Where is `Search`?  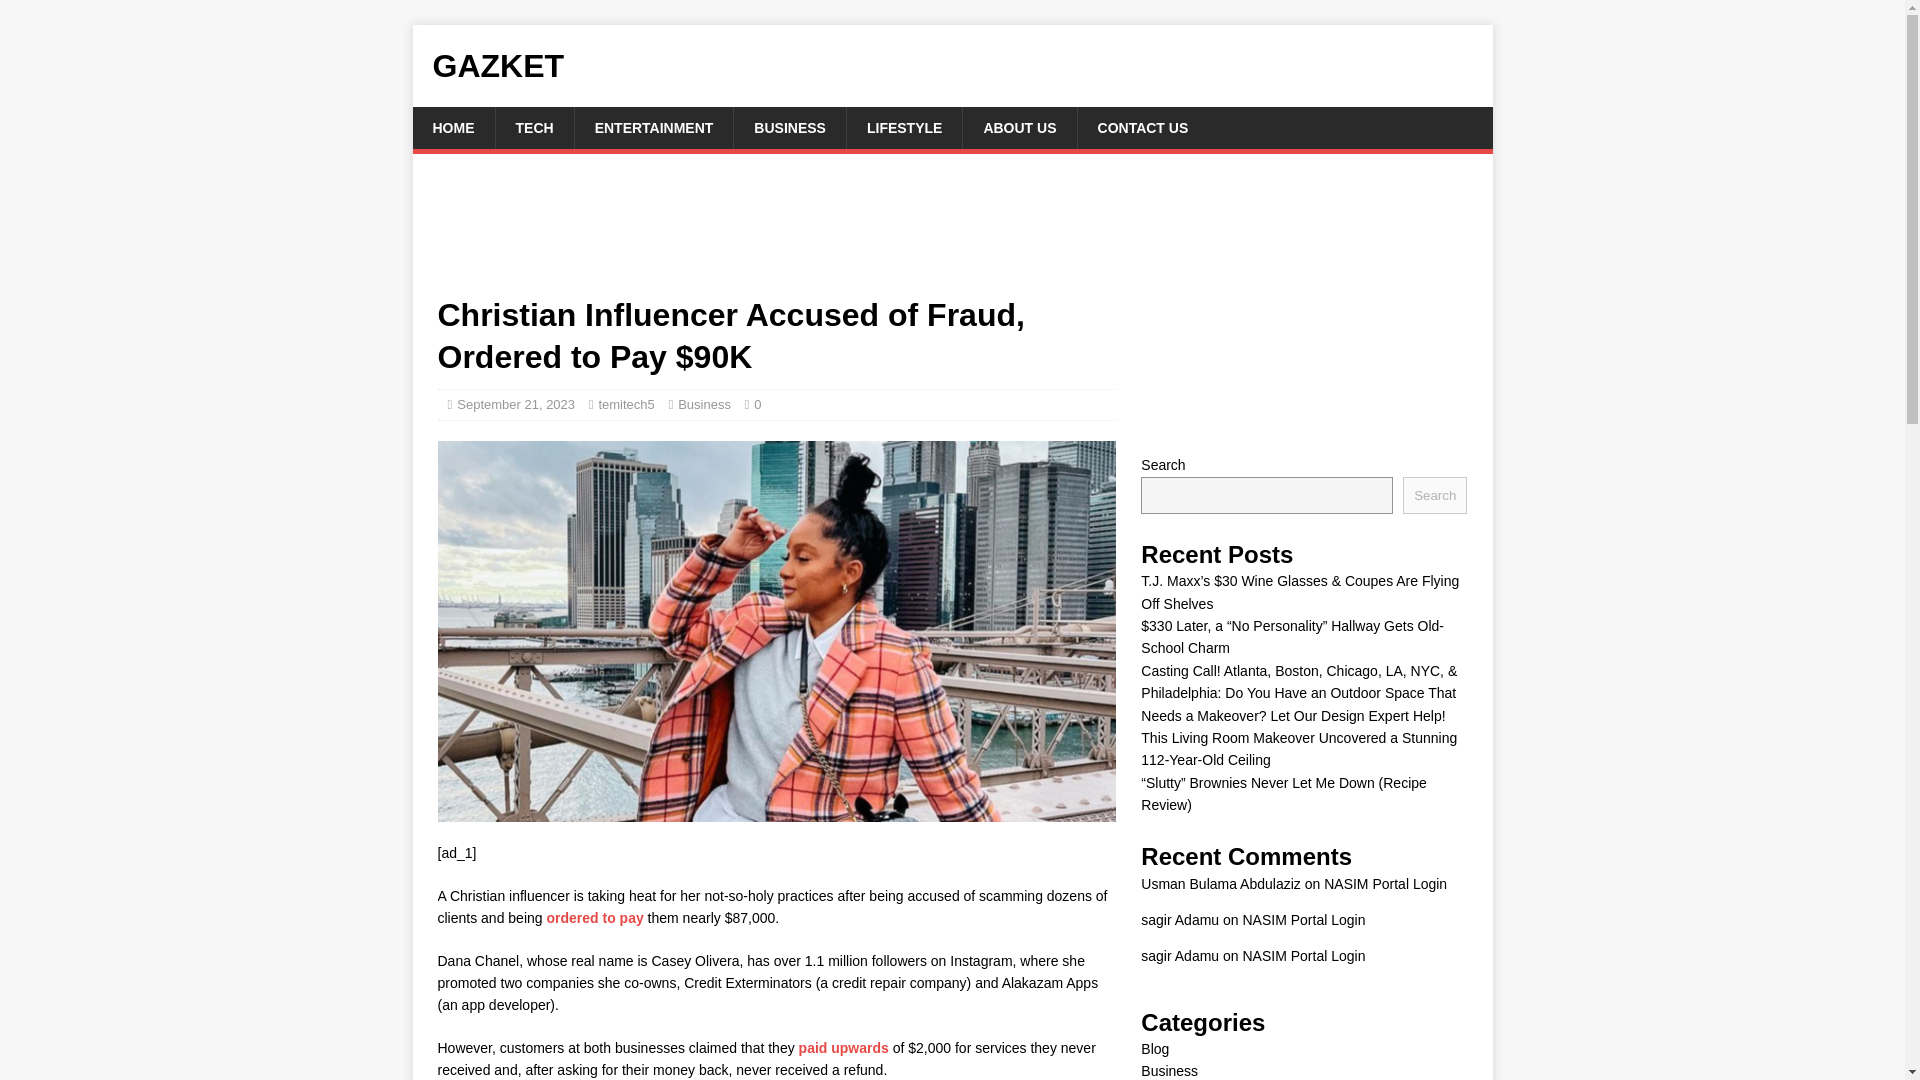
Search is located at coordinates (1434, 496).